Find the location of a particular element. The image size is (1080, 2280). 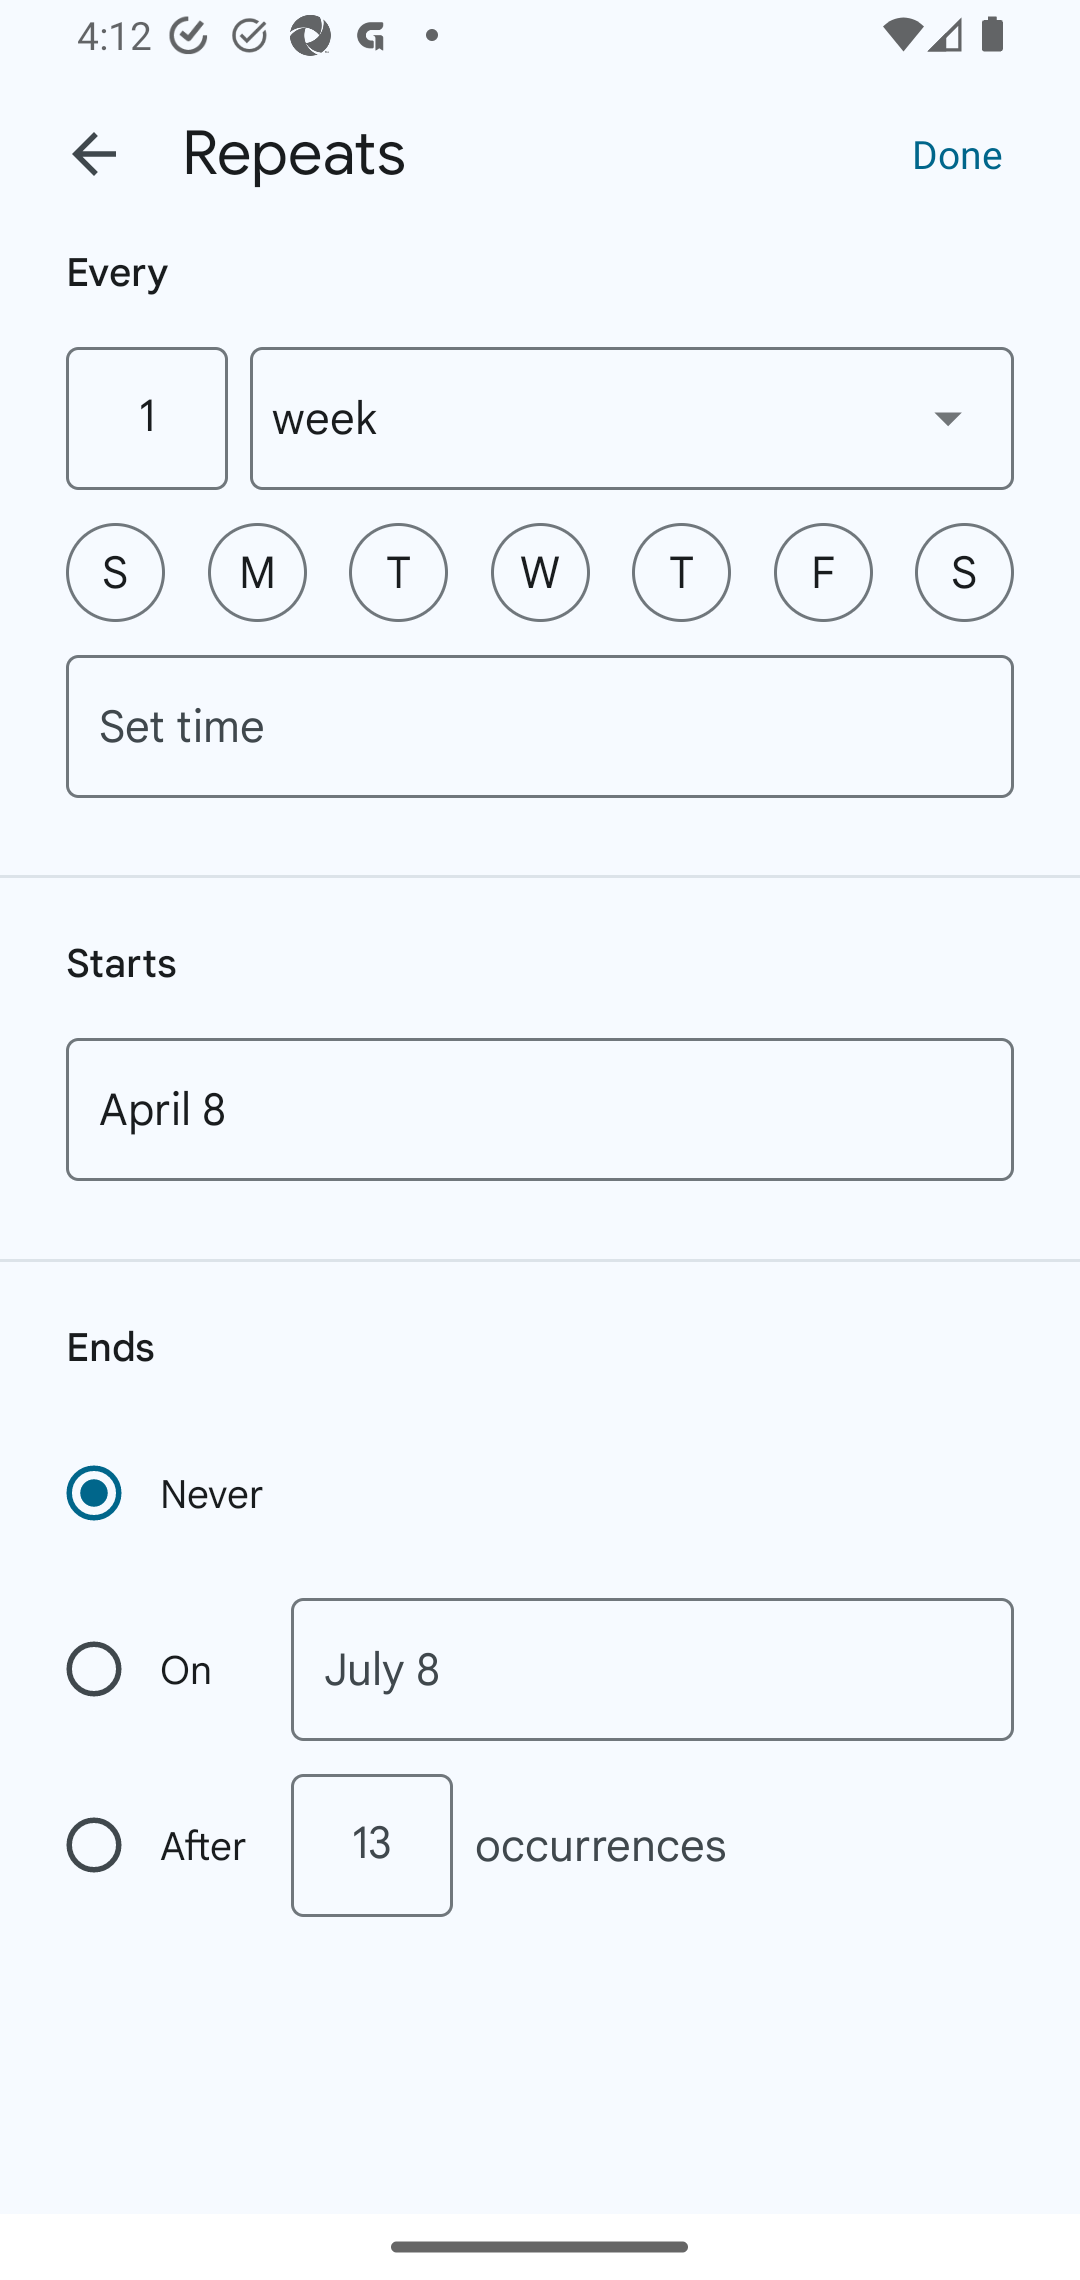

April 8 is located at coordinates (540, 1109).